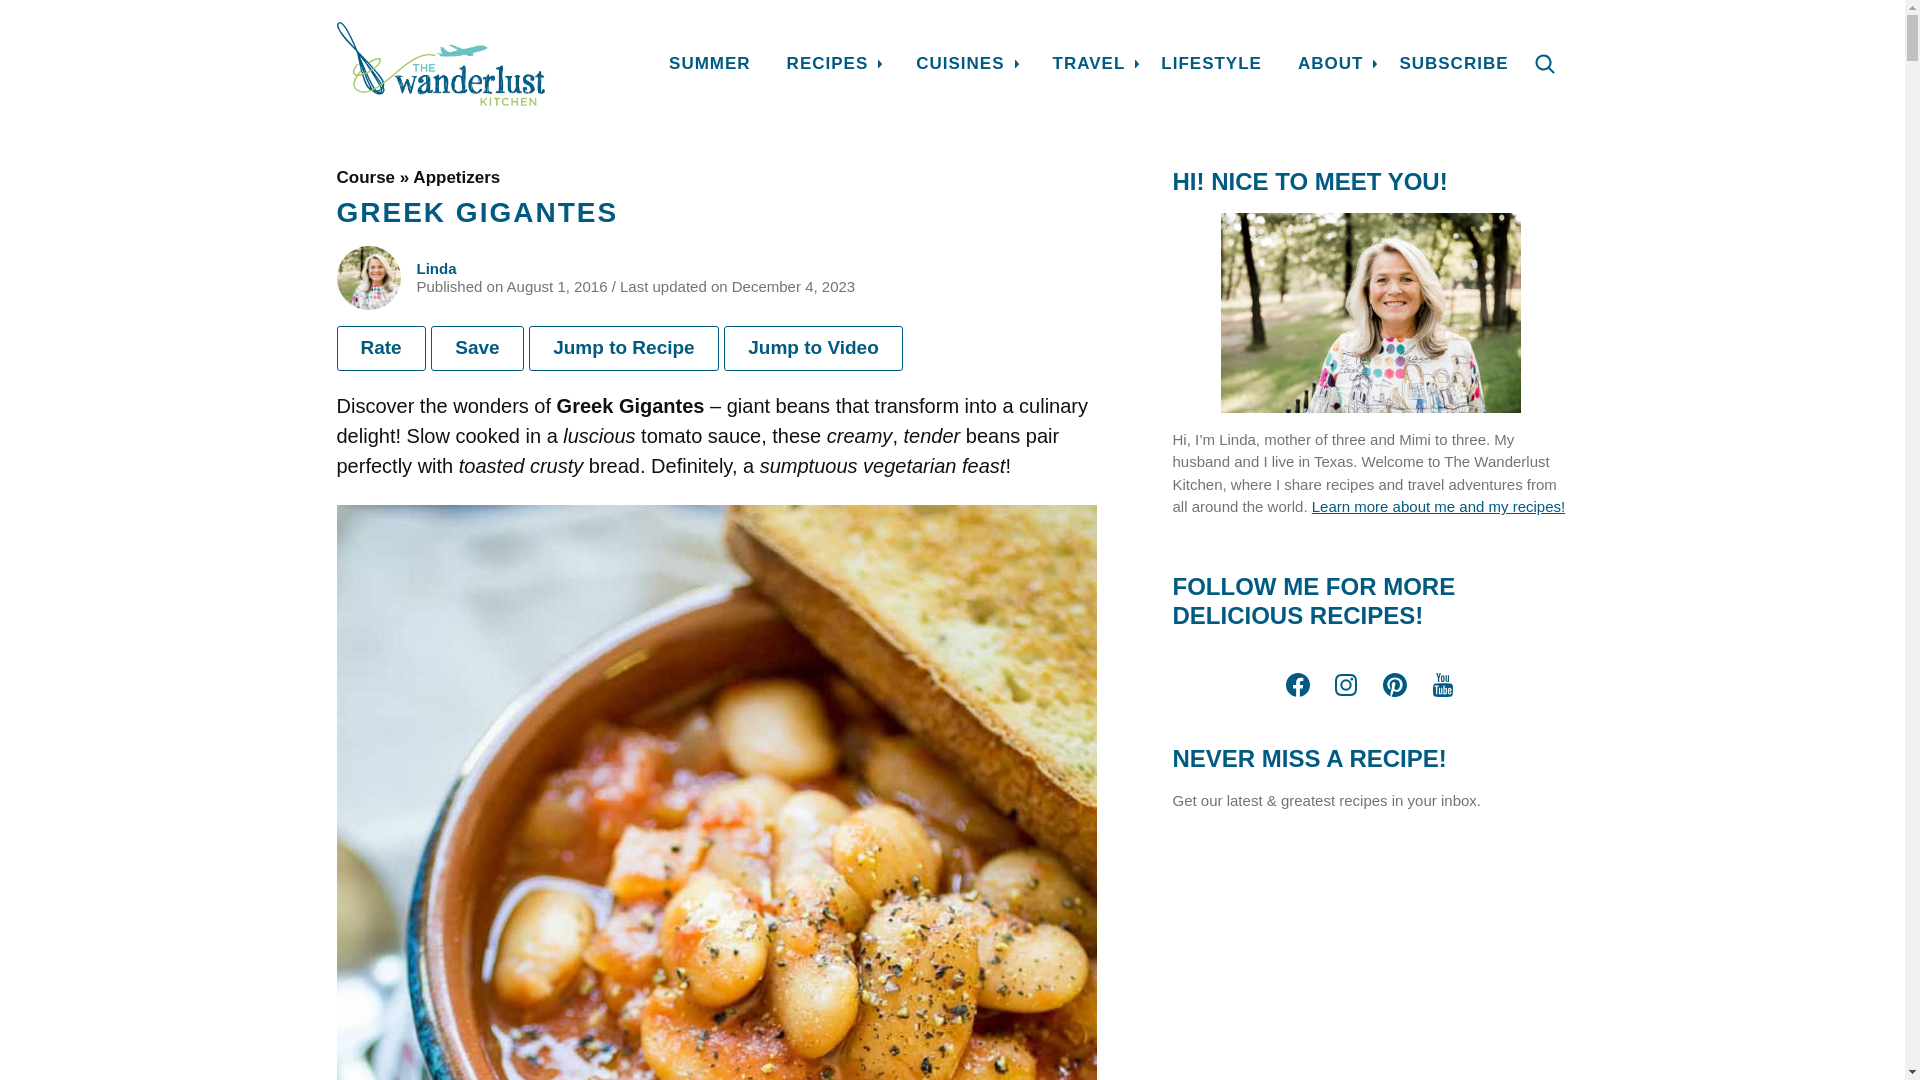 Image resolution: width=1920 pixels, height=1080 pixels. What do you see at coordinates (709, 63) in the screenshot?
I see `SUMMER` at bounding box center [709, 63].